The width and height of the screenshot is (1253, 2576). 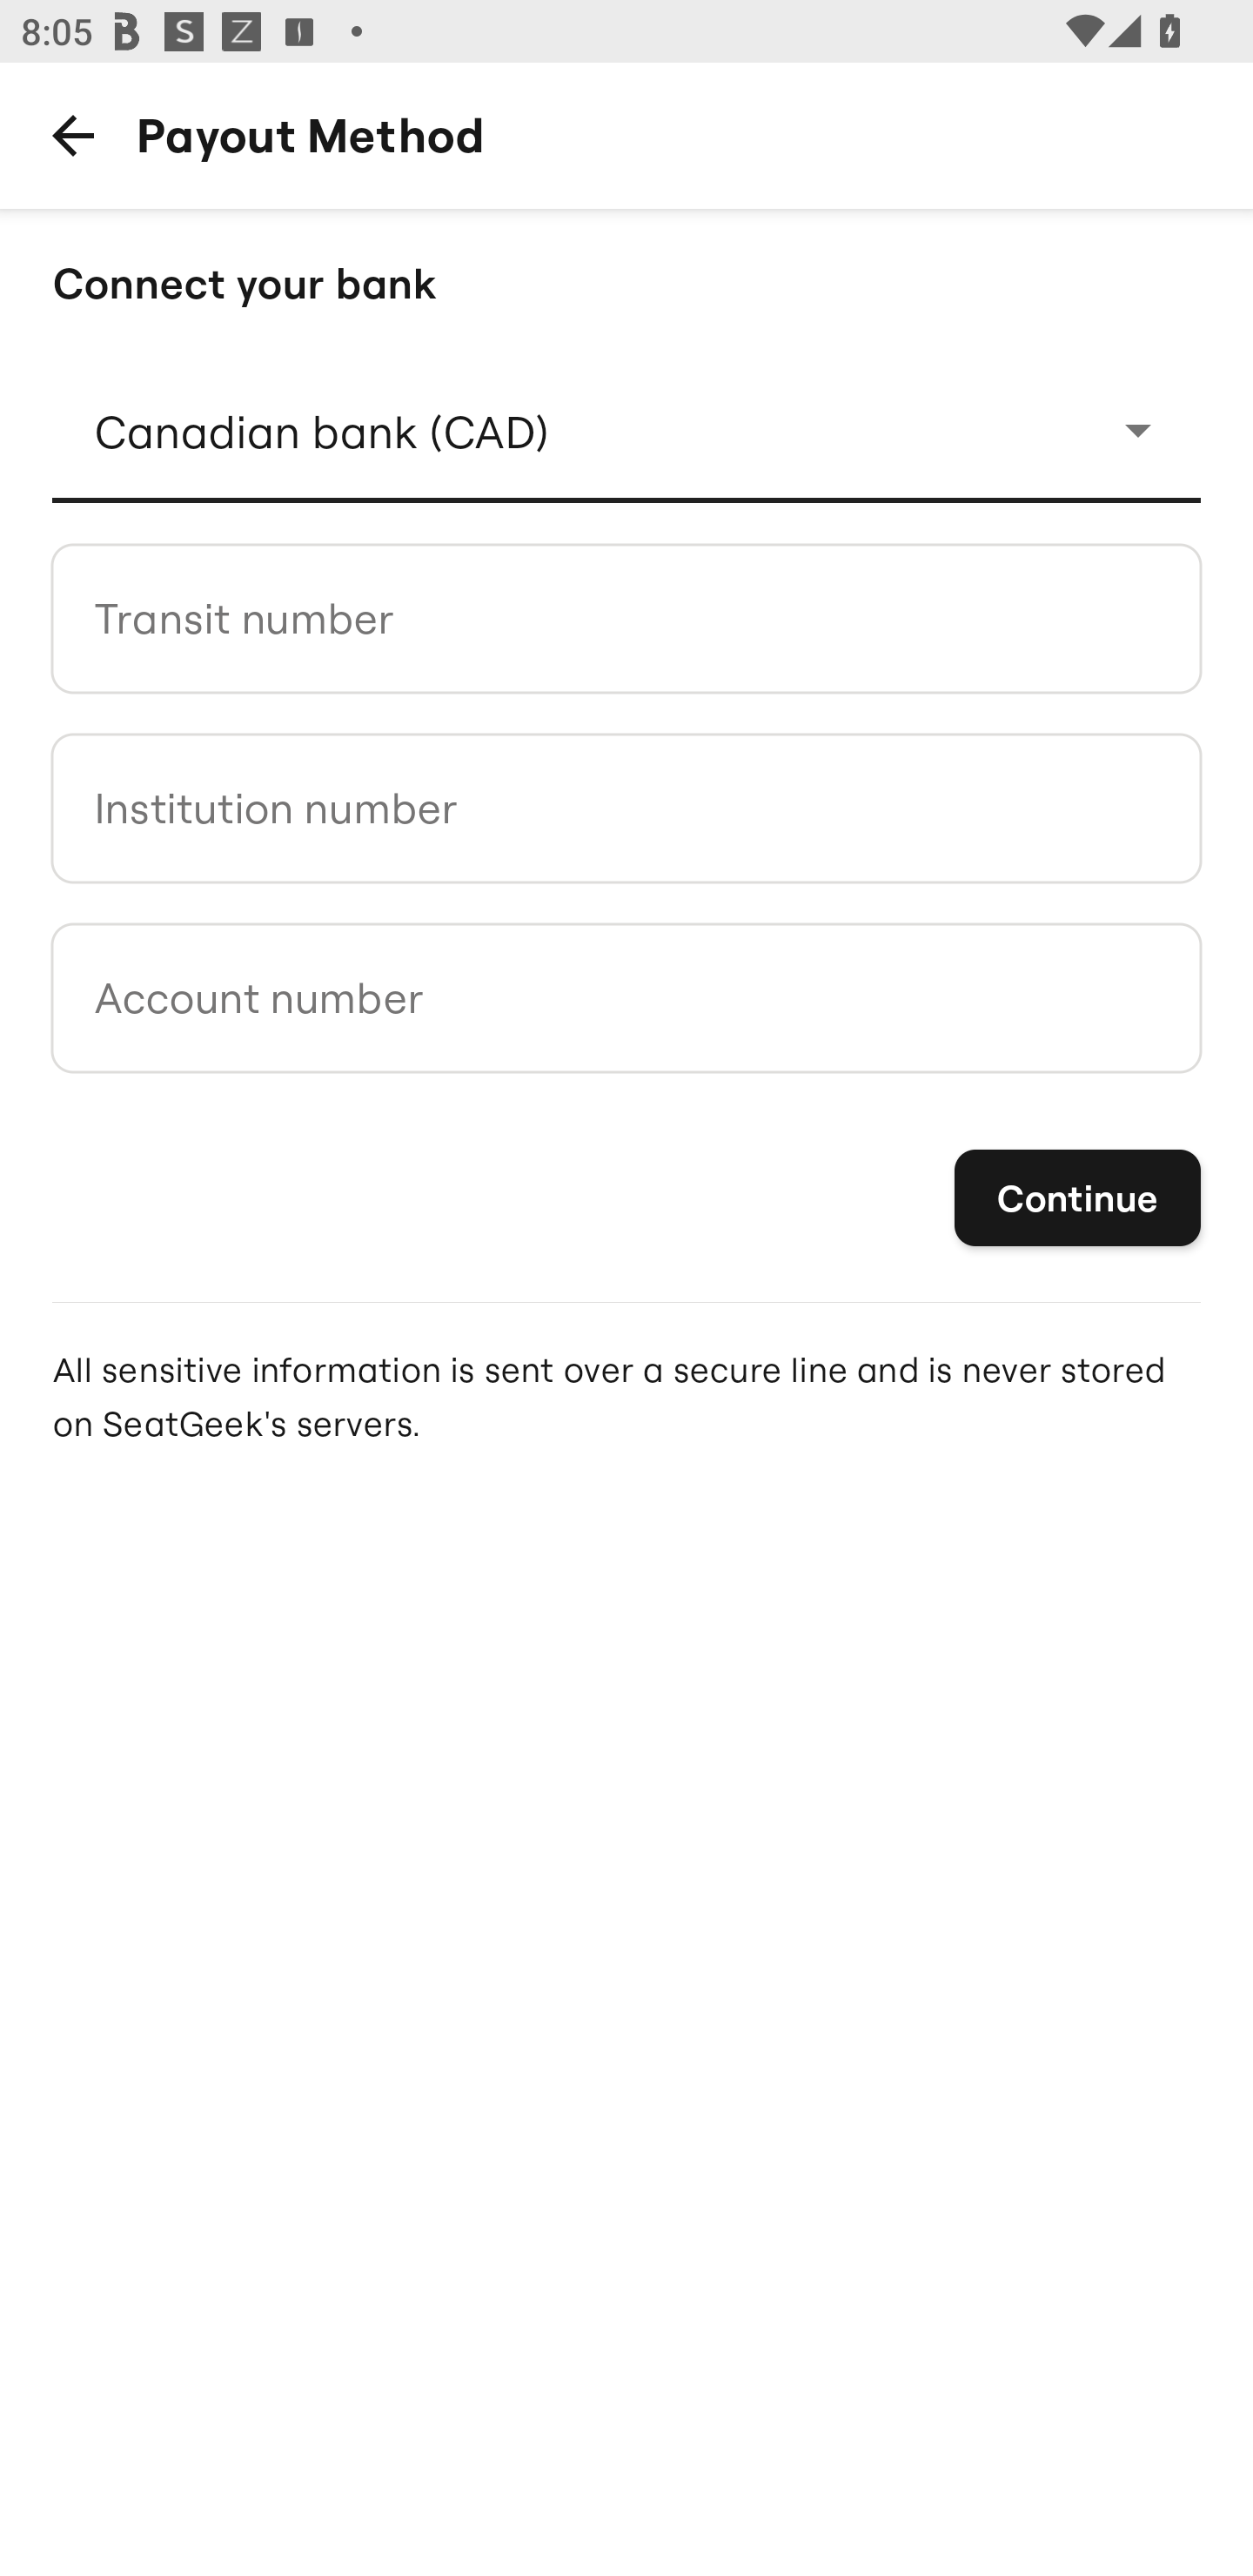 What do you see at coordinates (626, 997) in the screenshot?
I see `Account number` at bounding box center [626, 997].